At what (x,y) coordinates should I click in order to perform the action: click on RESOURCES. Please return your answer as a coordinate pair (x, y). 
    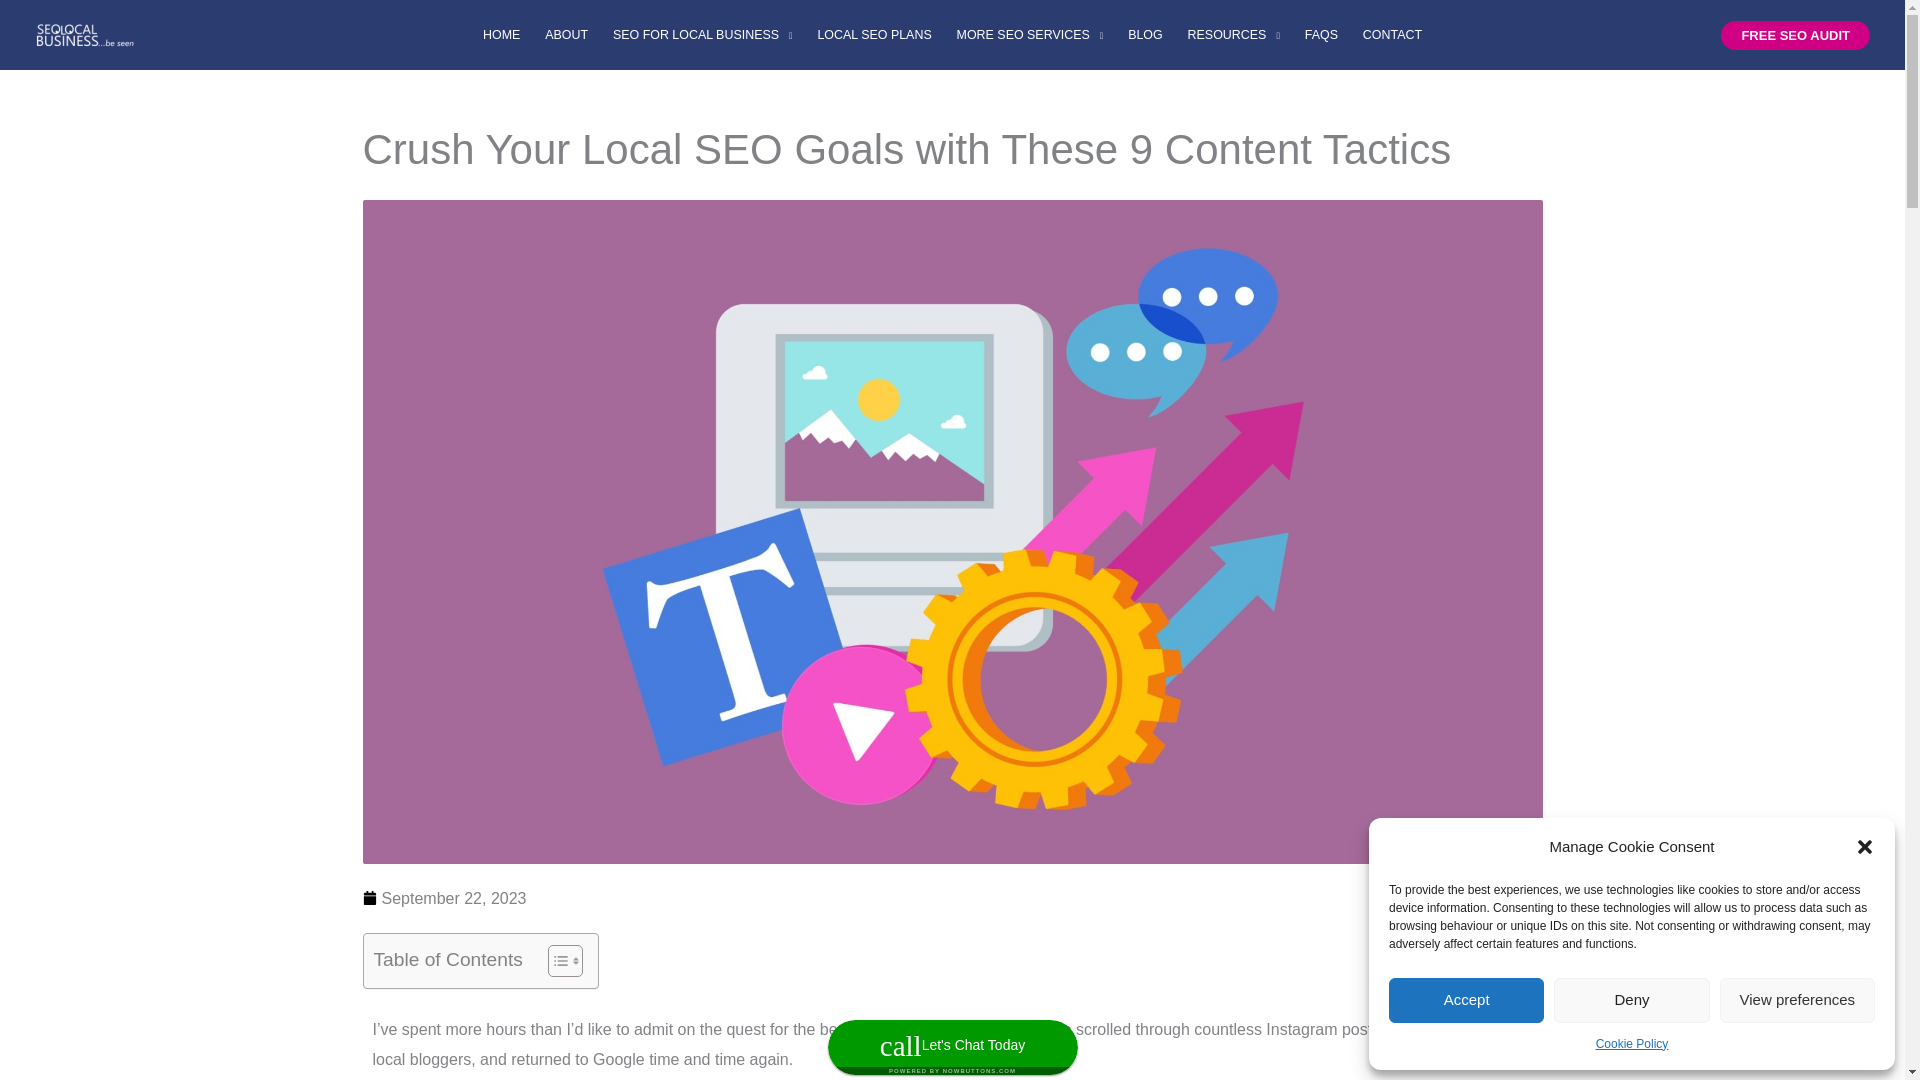
    Looking at the image, I should click on (1234, 35).